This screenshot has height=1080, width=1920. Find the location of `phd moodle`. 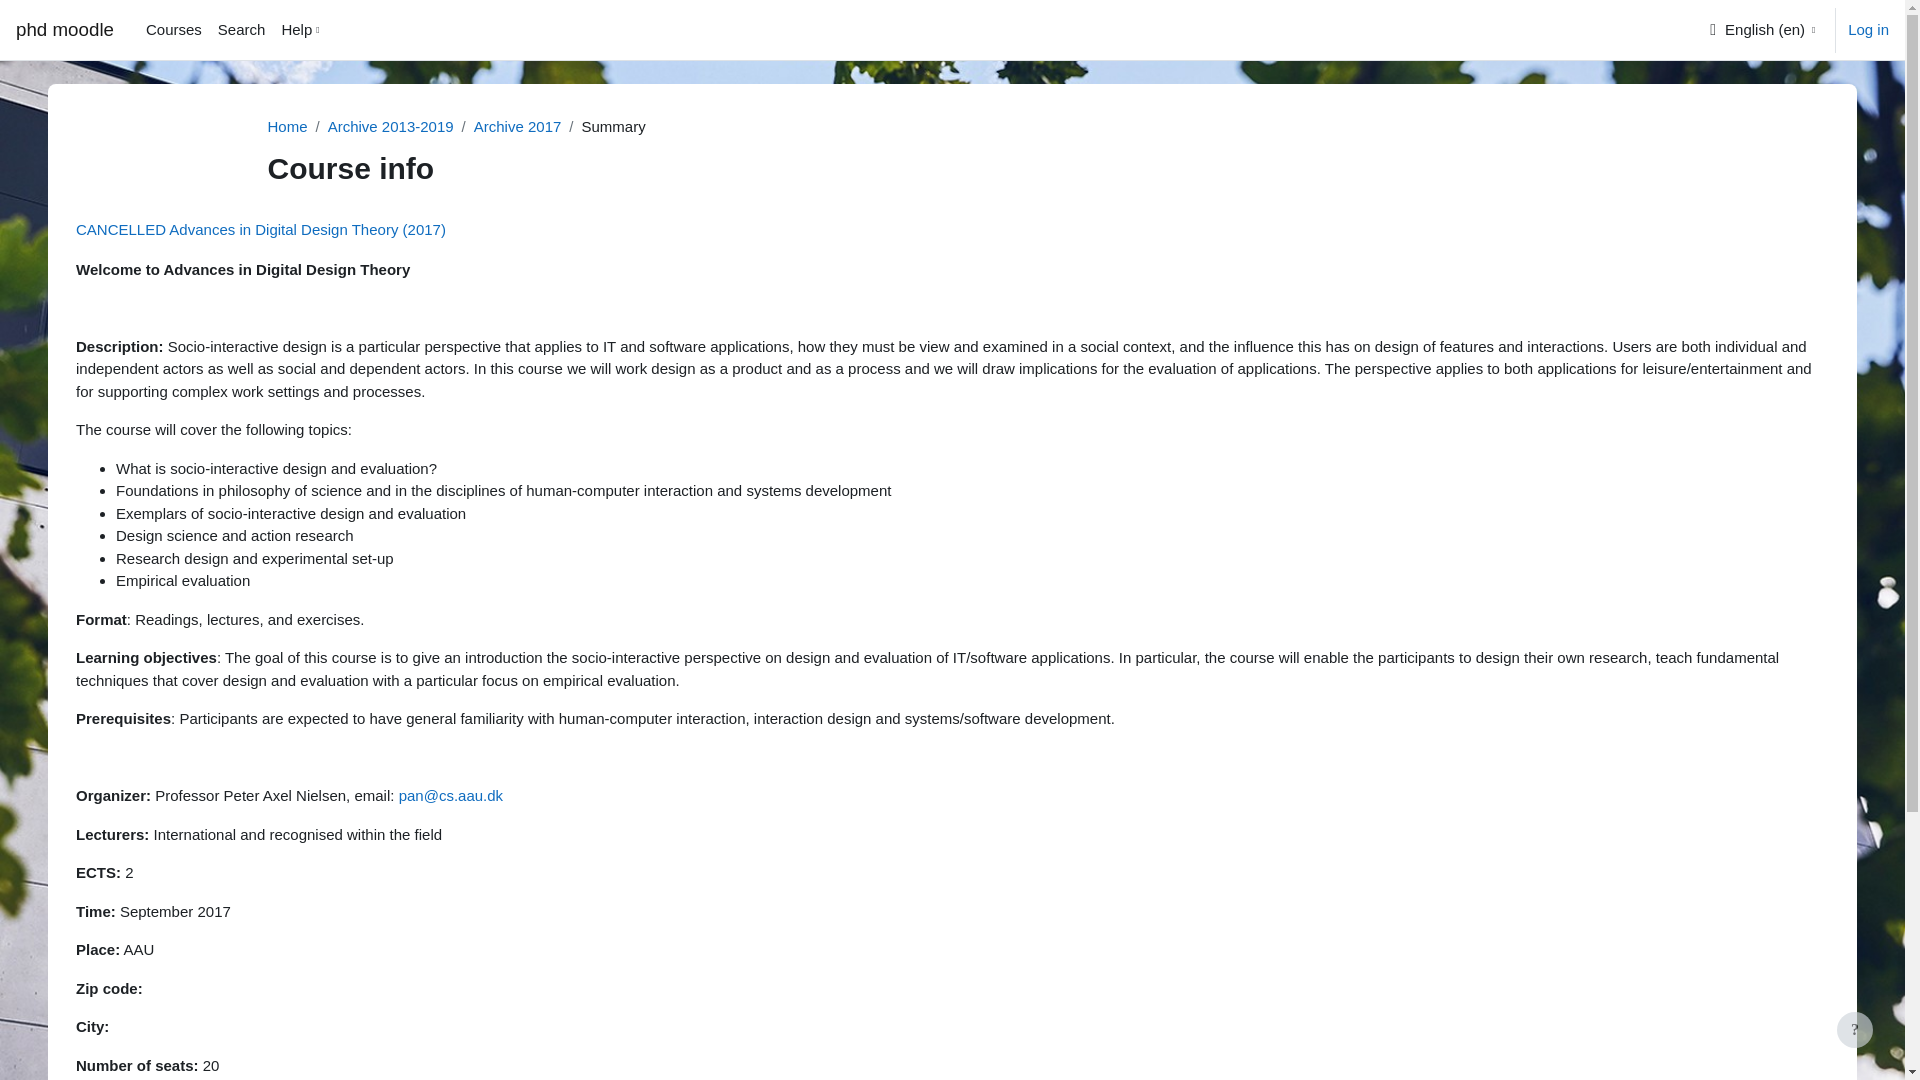

phd moodle is located at coordinates (64, 30).